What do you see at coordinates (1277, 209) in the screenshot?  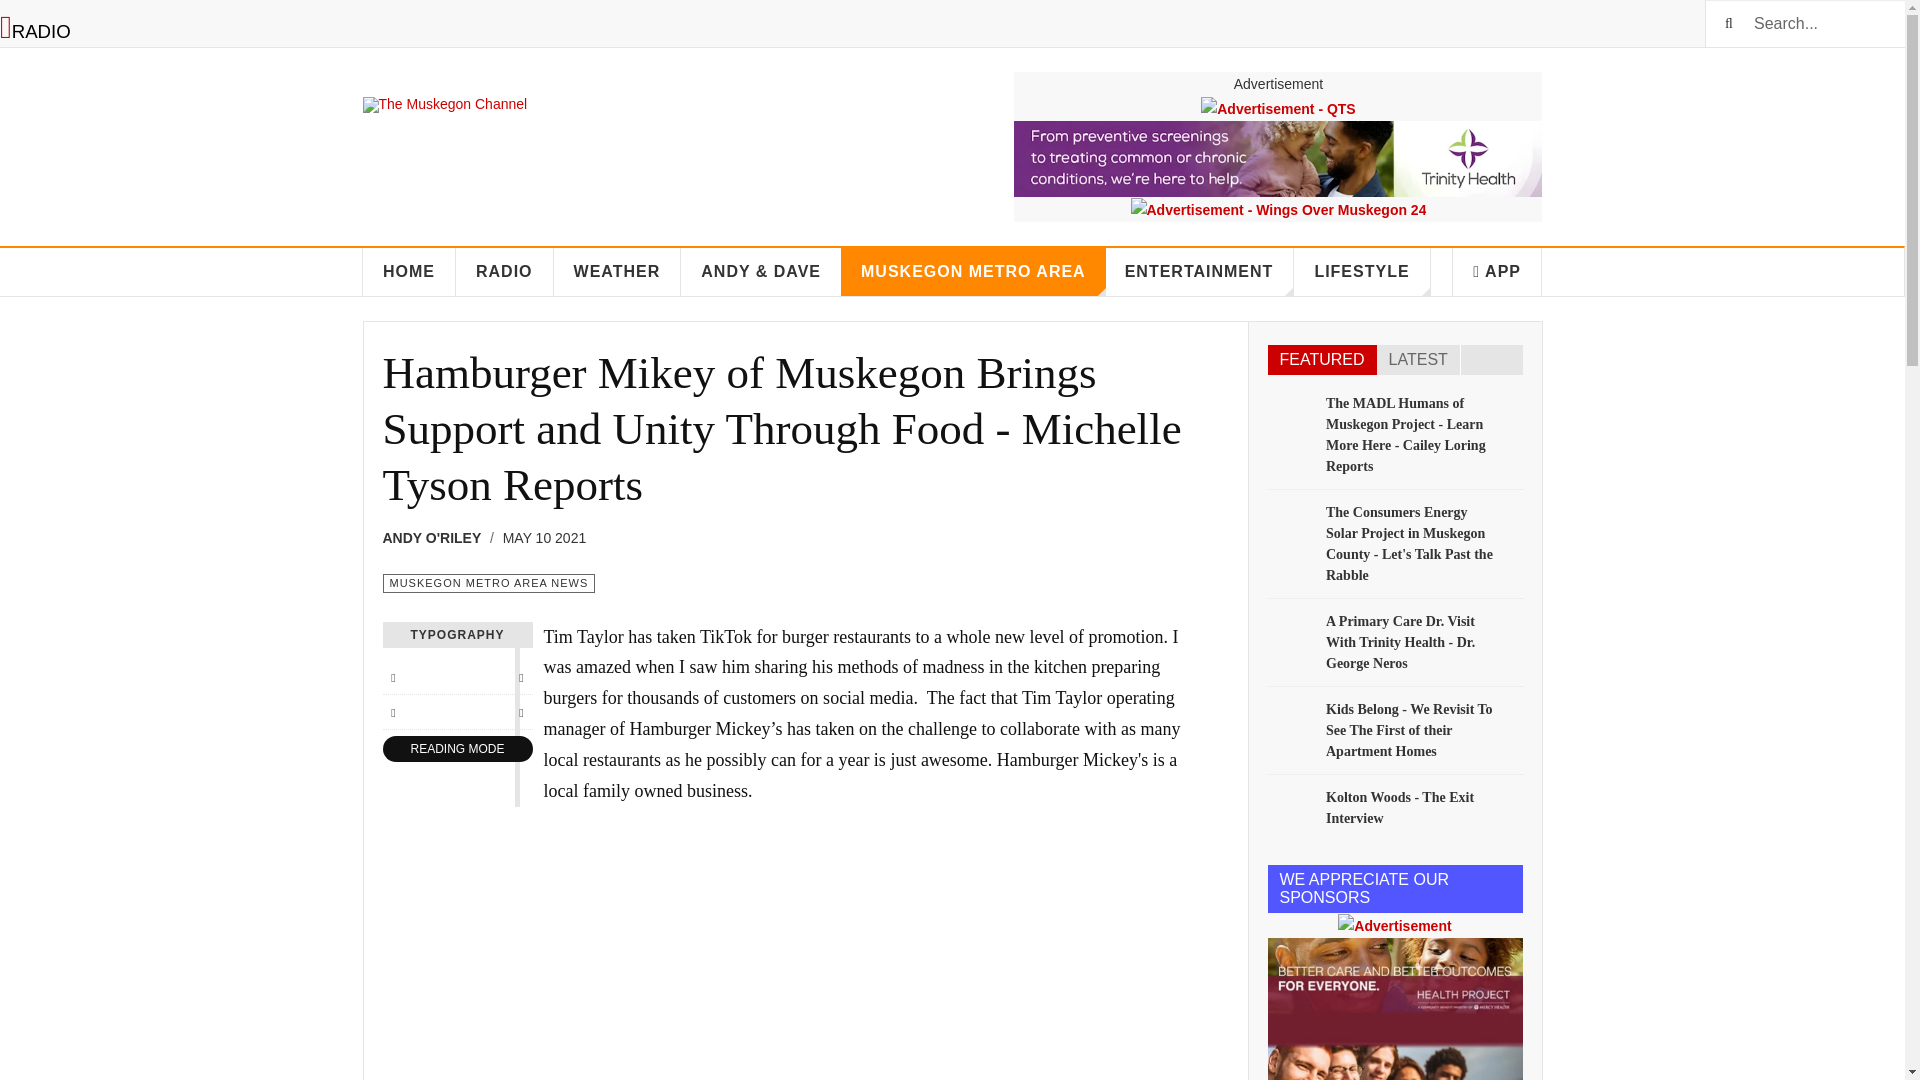 I see `Wings Over Muskegon 24` at bounding box center [1277, 209].